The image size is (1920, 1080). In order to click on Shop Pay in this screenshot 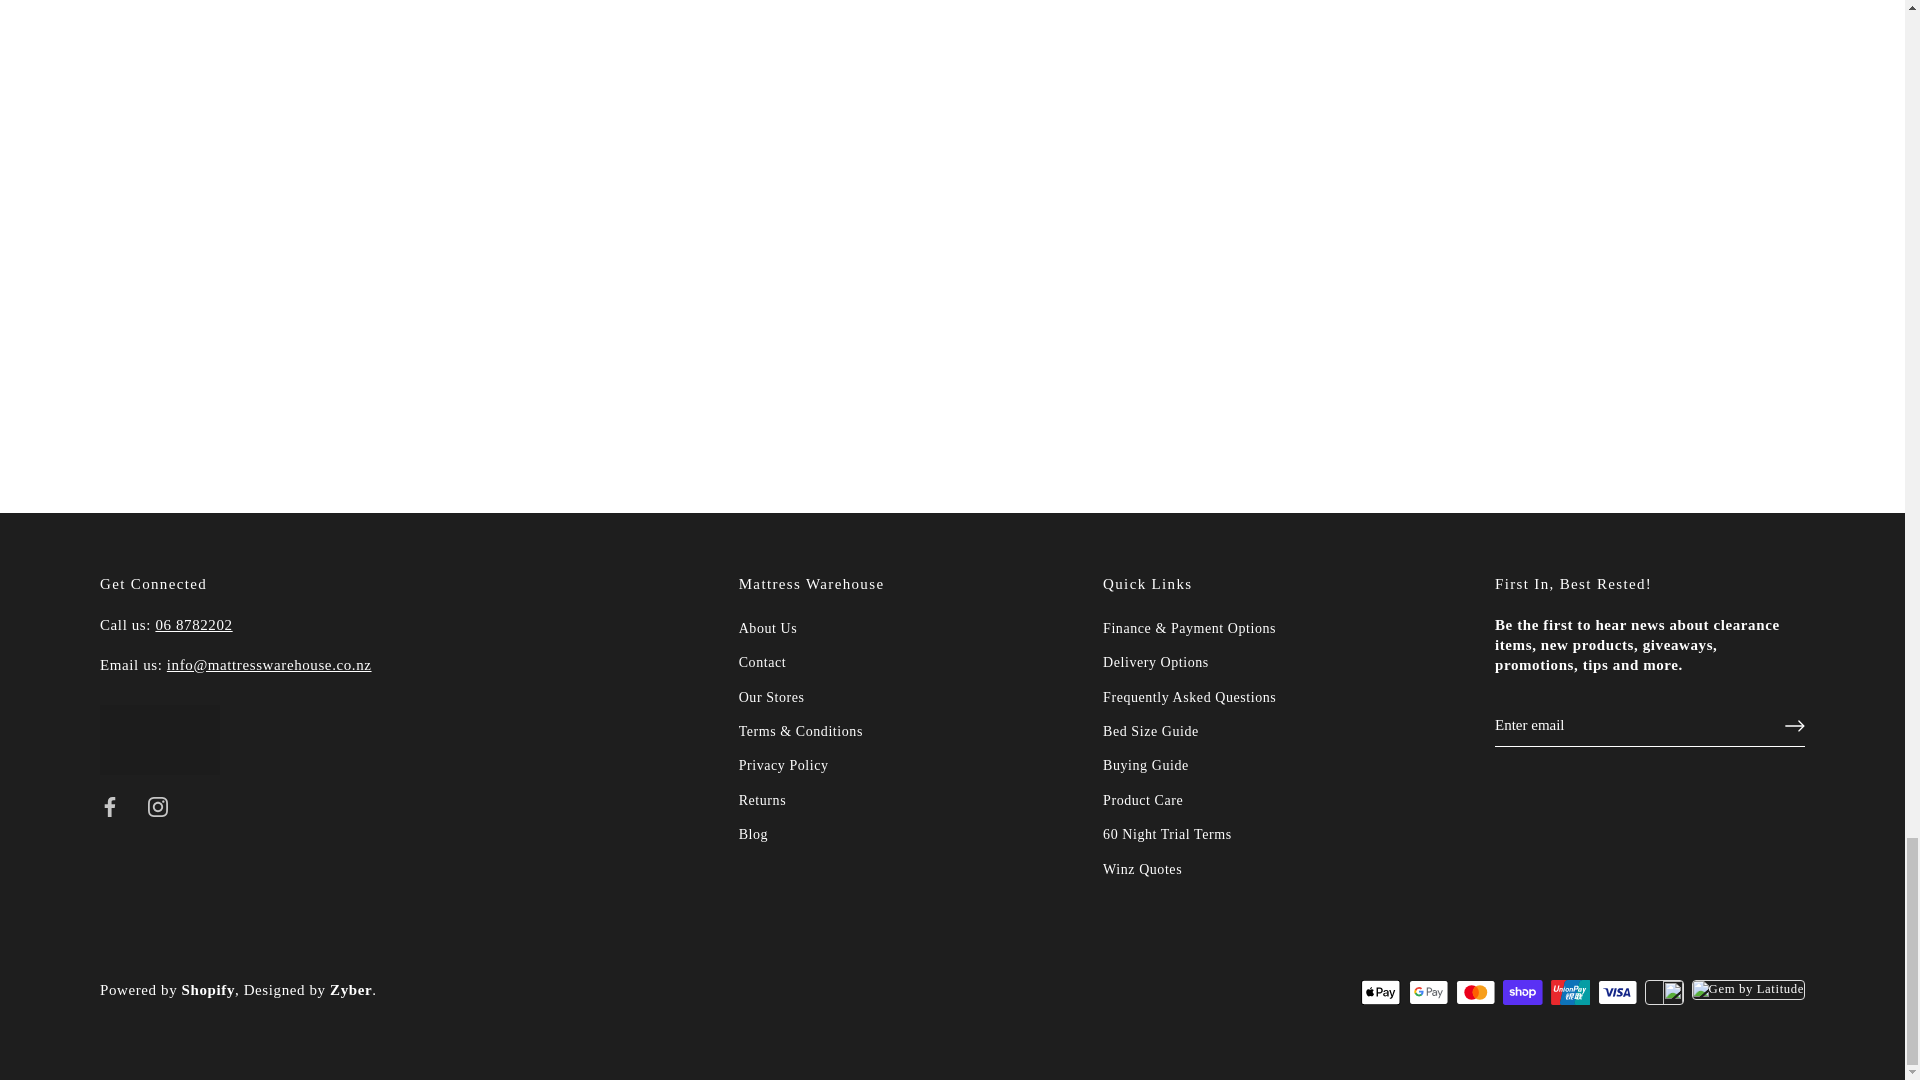, I will do `click(1522, 992)`.